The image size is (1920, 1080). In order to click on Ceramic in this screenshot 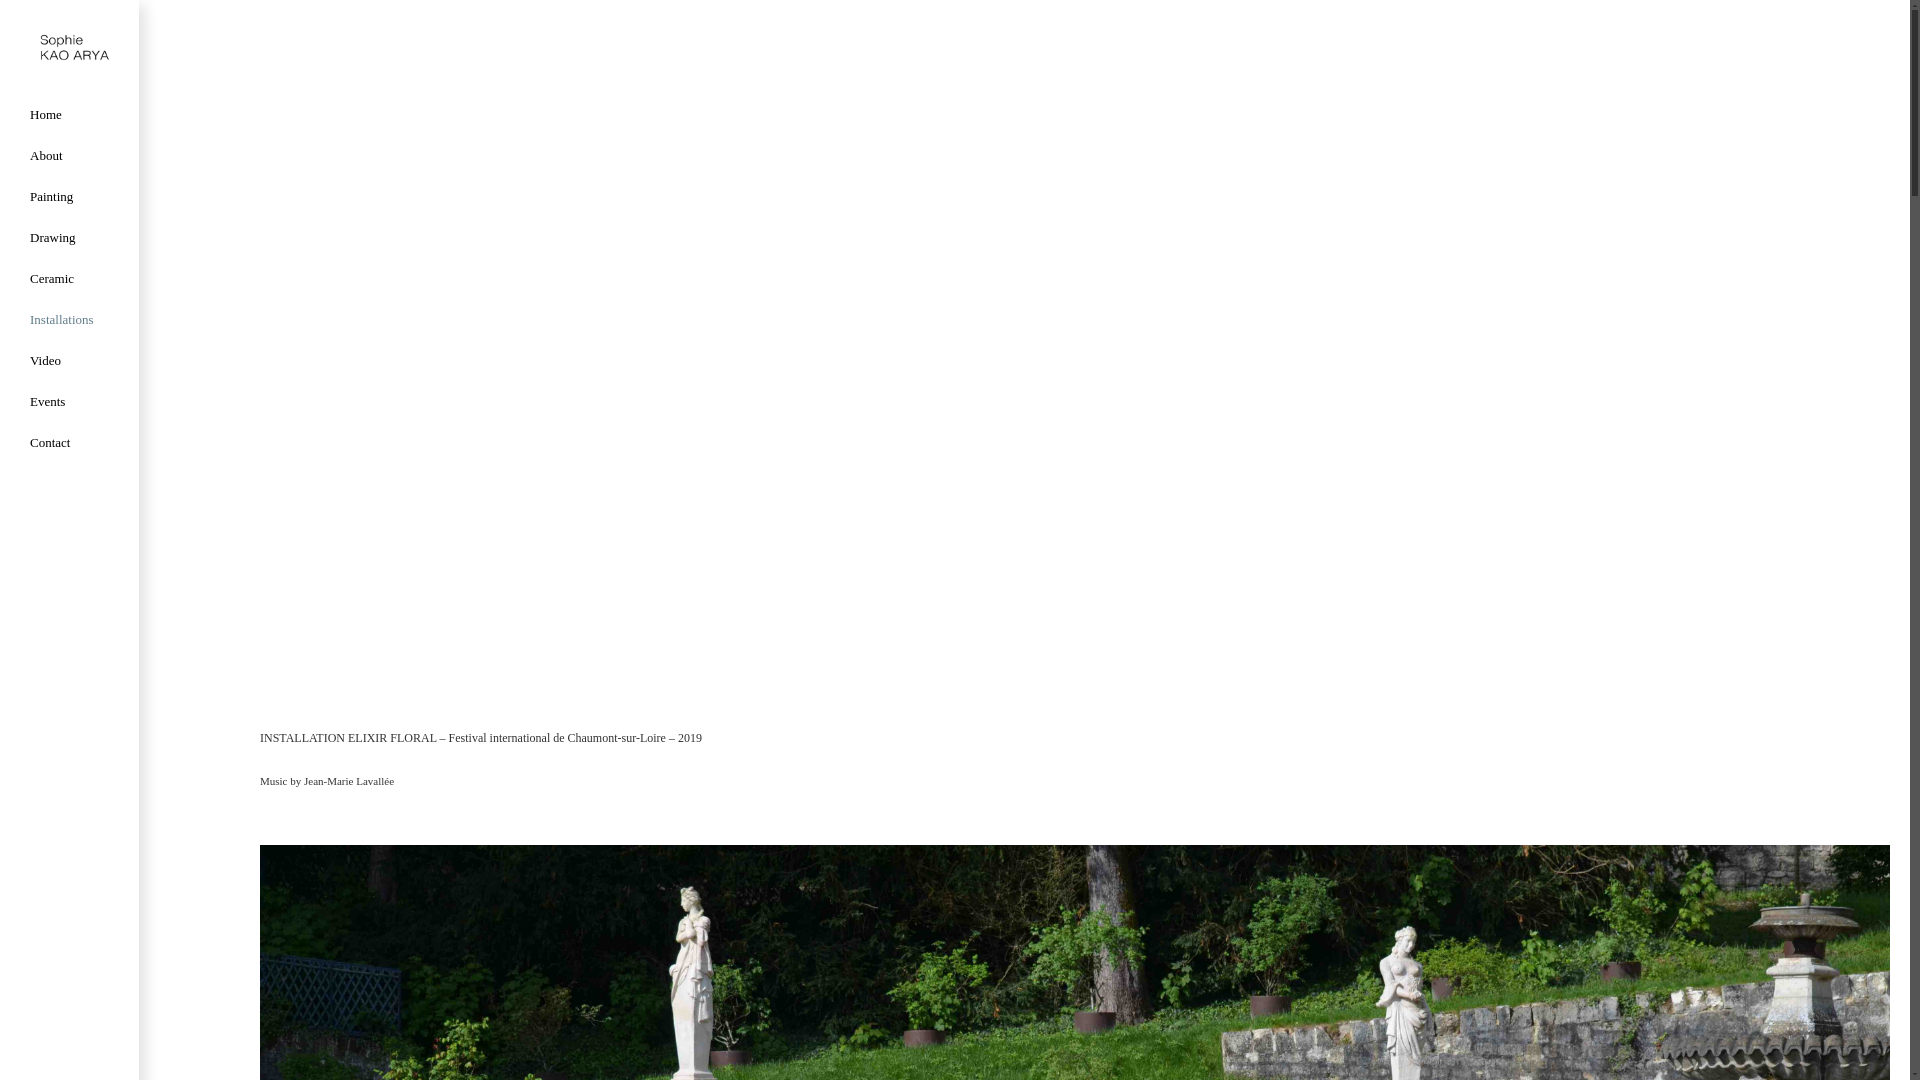, I will do `click(70, 278)`.